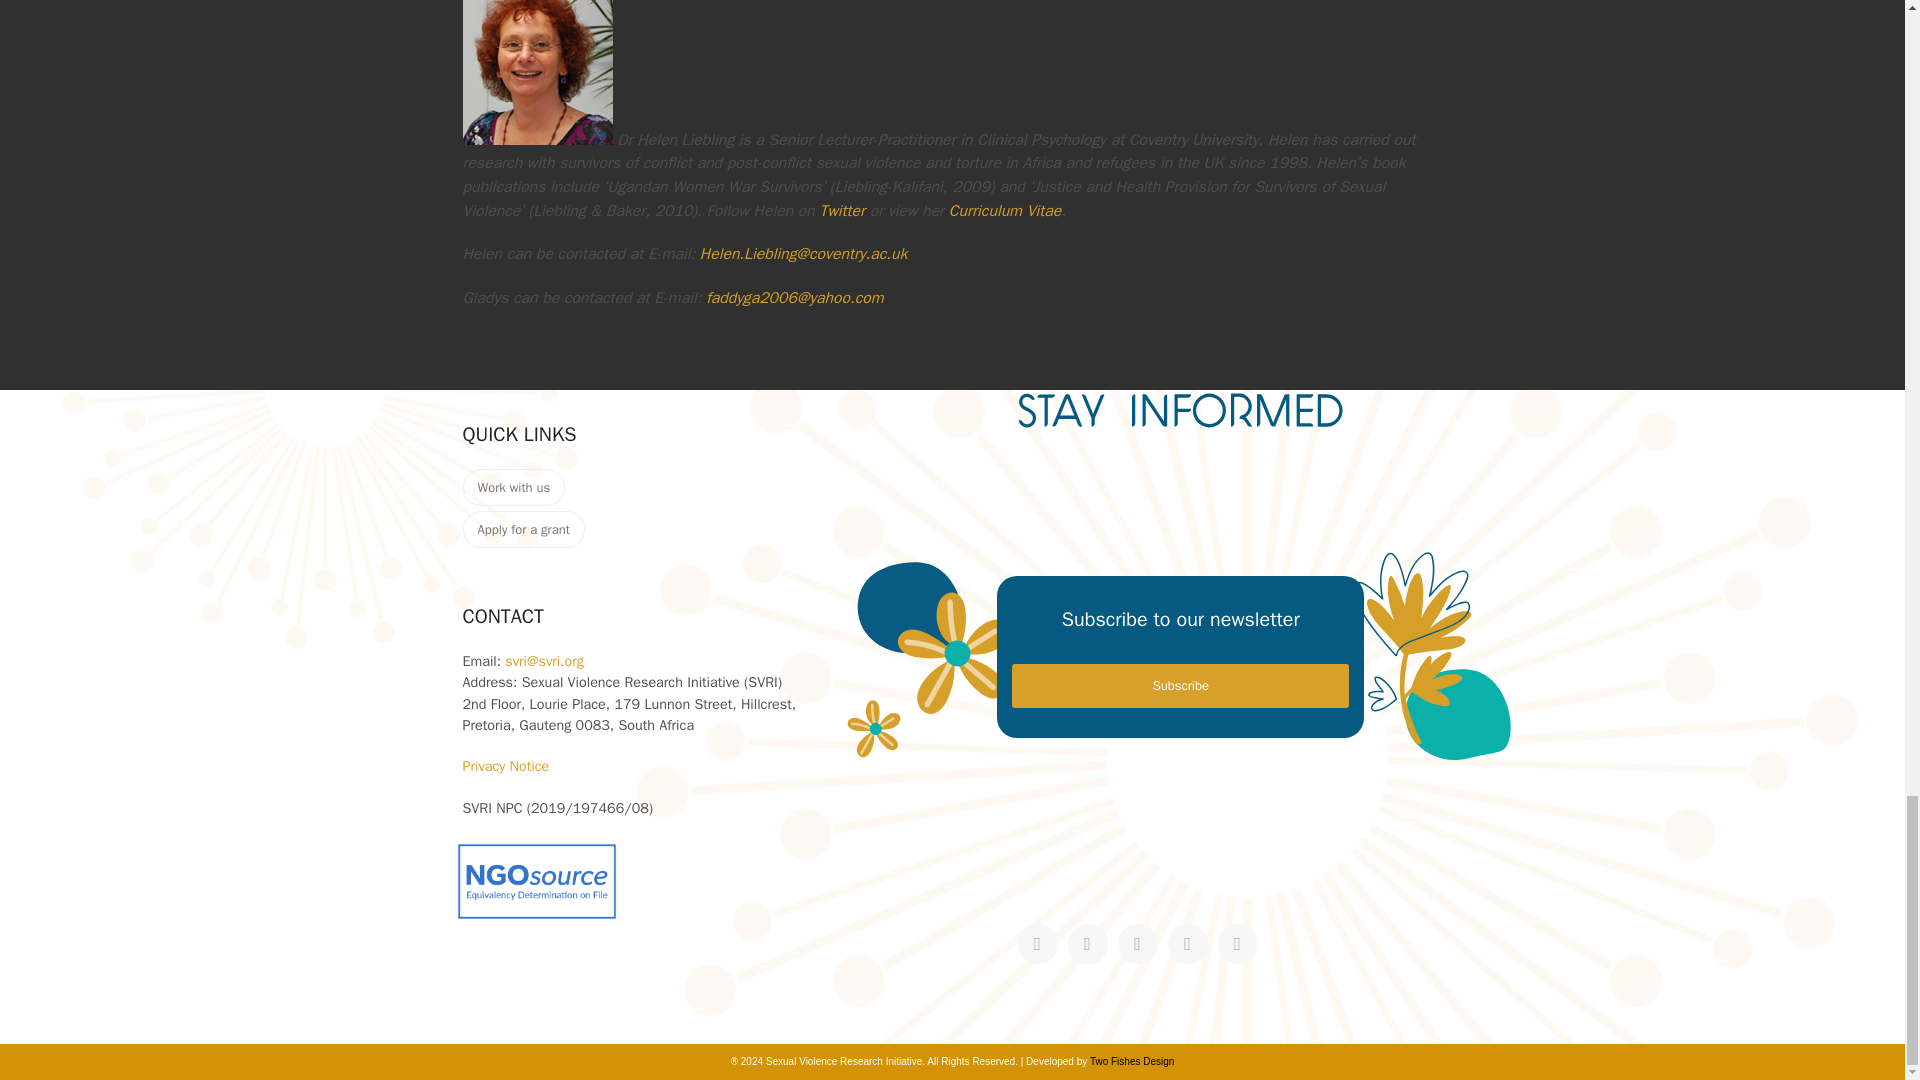 This screenshot has width=1920, height=1080. I want to click on YouTube, so click(1237, 944).